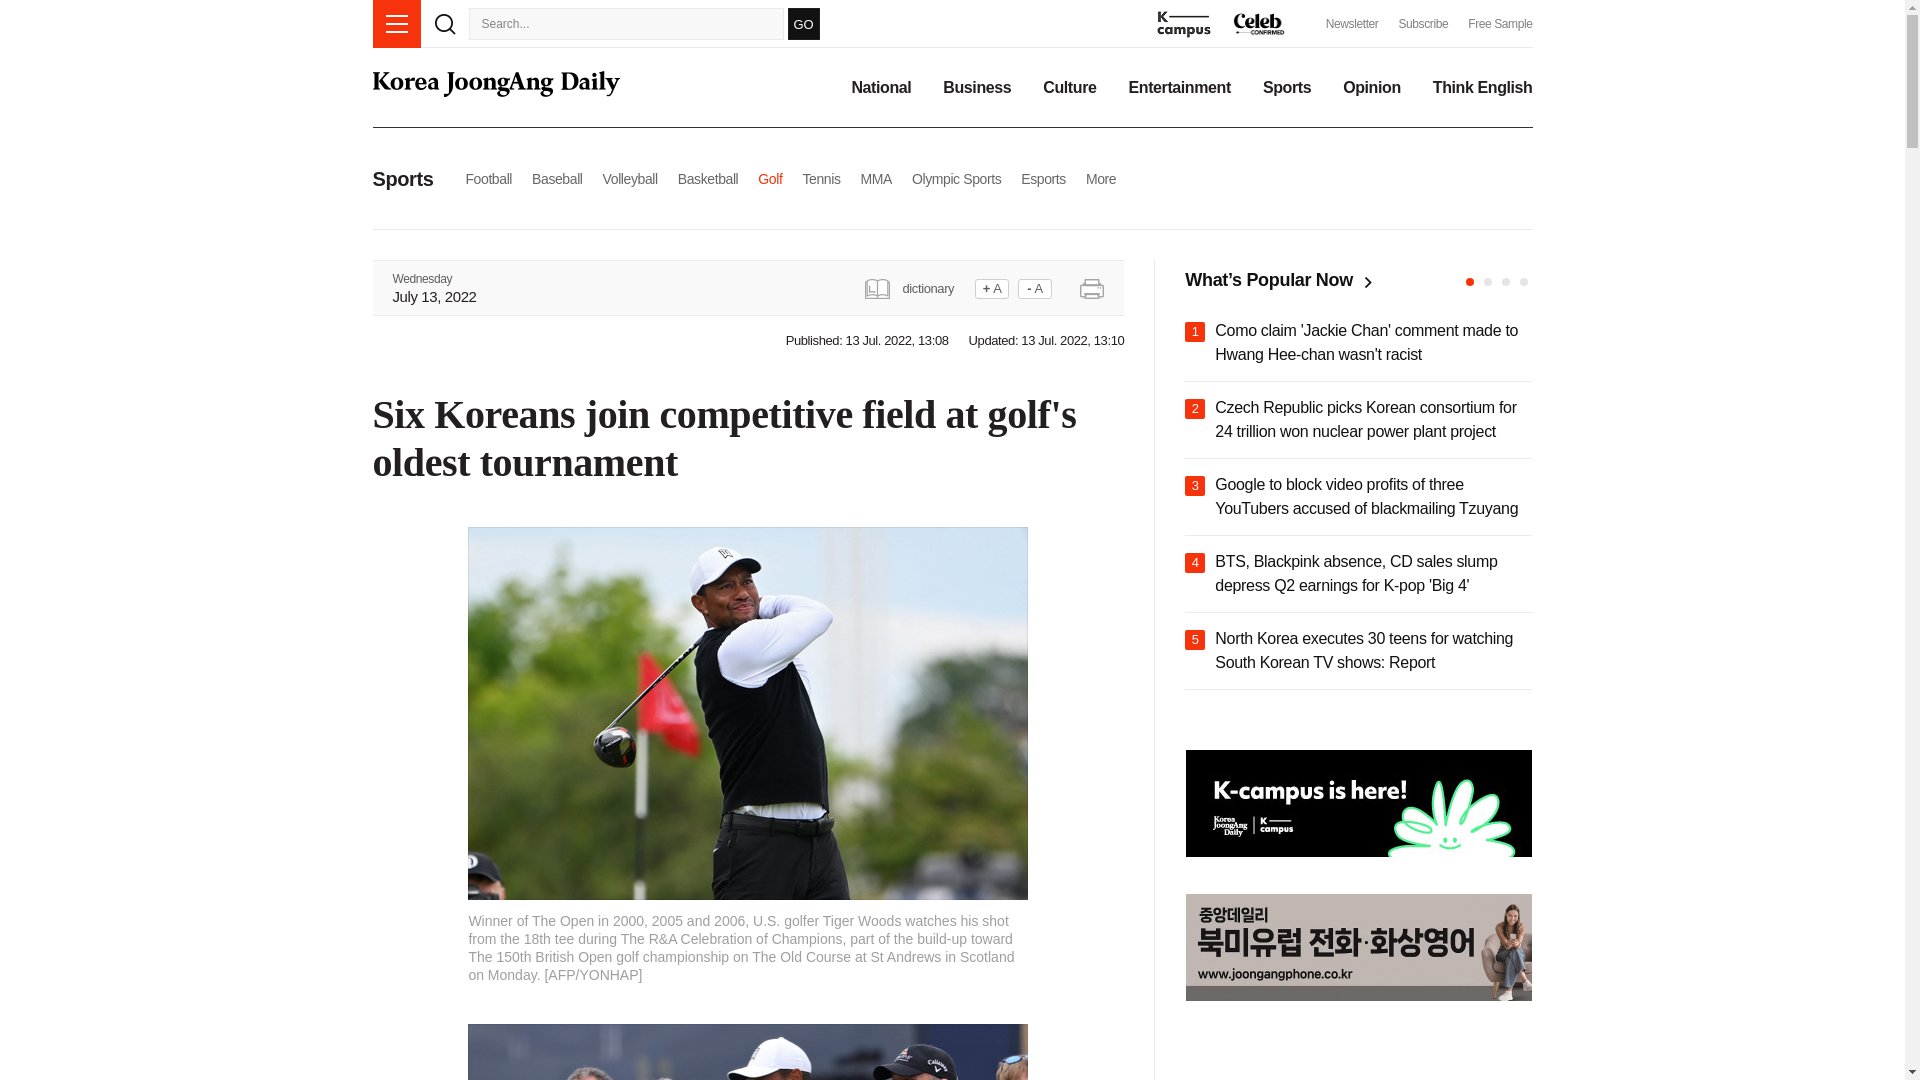 This screenshot has height=1080, width=1920. I want to click on Football, so click(488, 178).